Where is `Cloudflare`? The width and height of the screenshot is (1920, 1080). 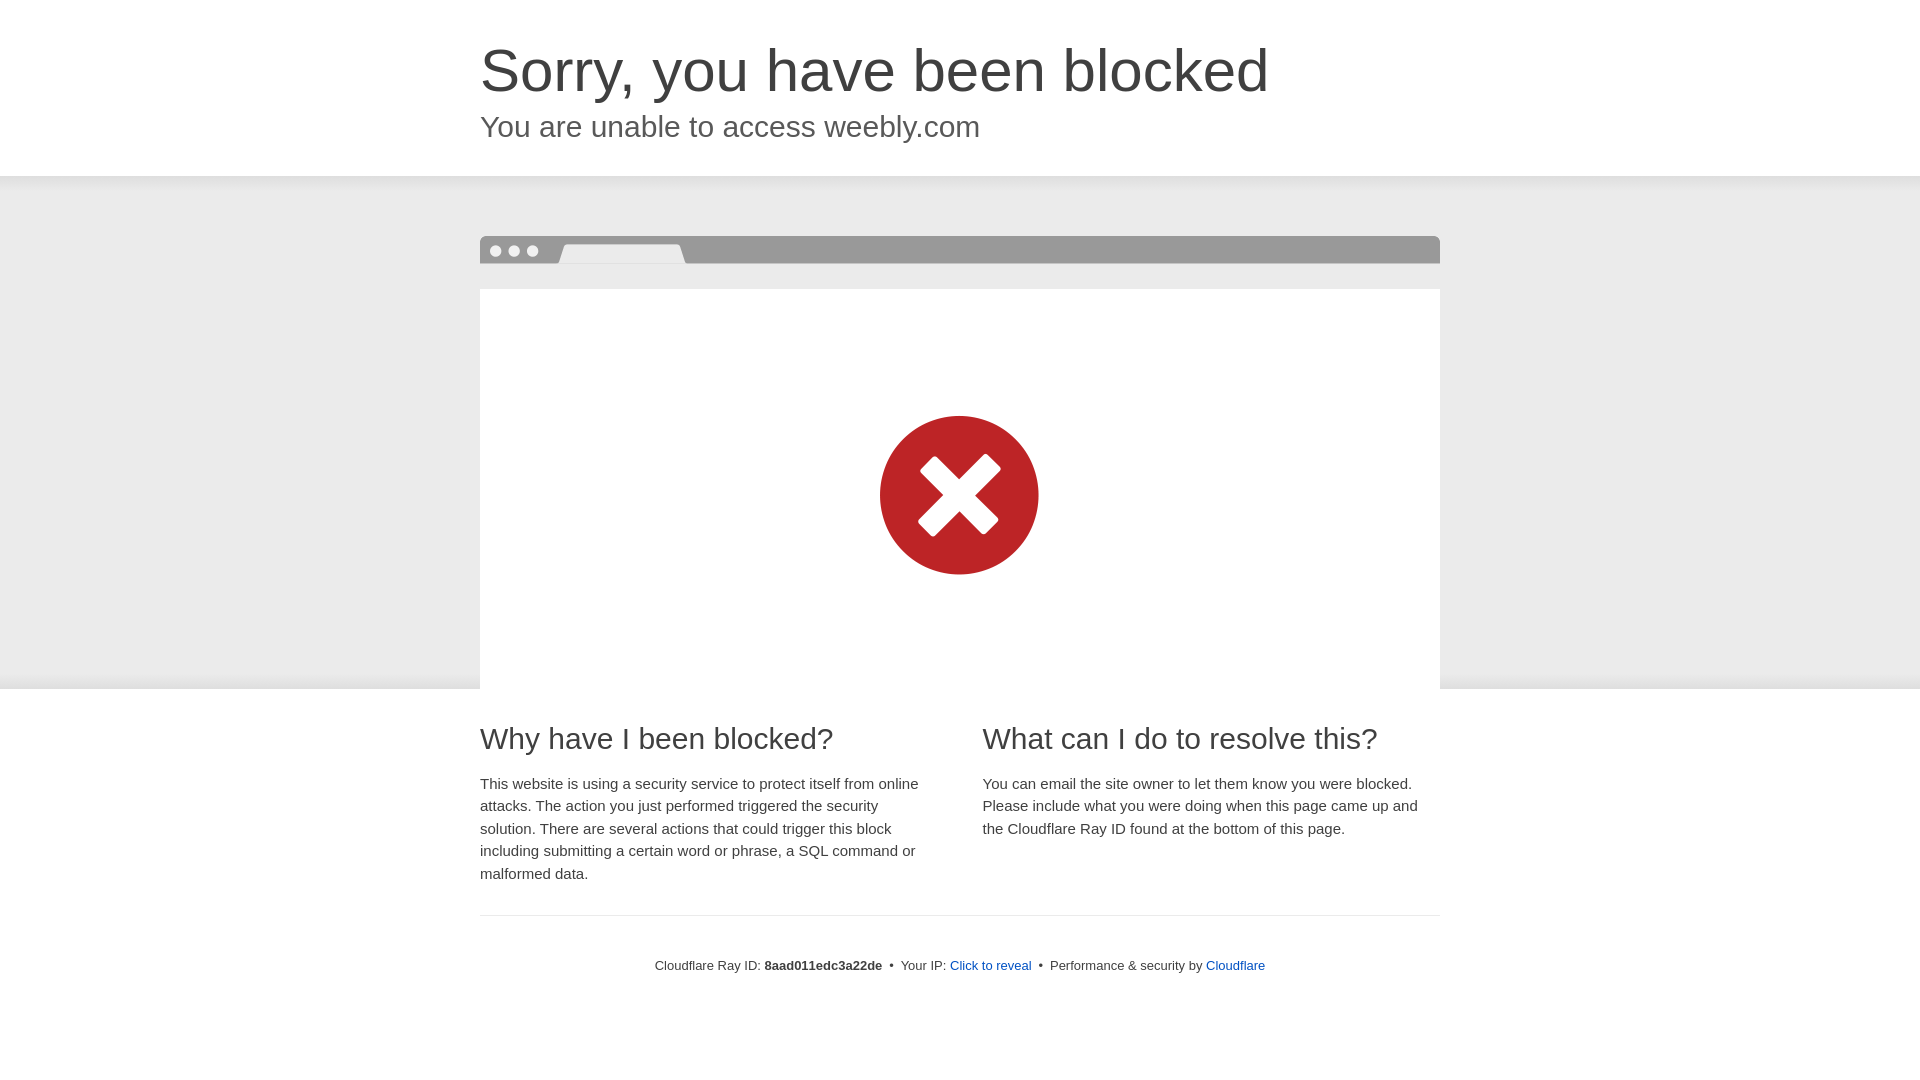
Cloudflare is located at coordinates (1235, 965).